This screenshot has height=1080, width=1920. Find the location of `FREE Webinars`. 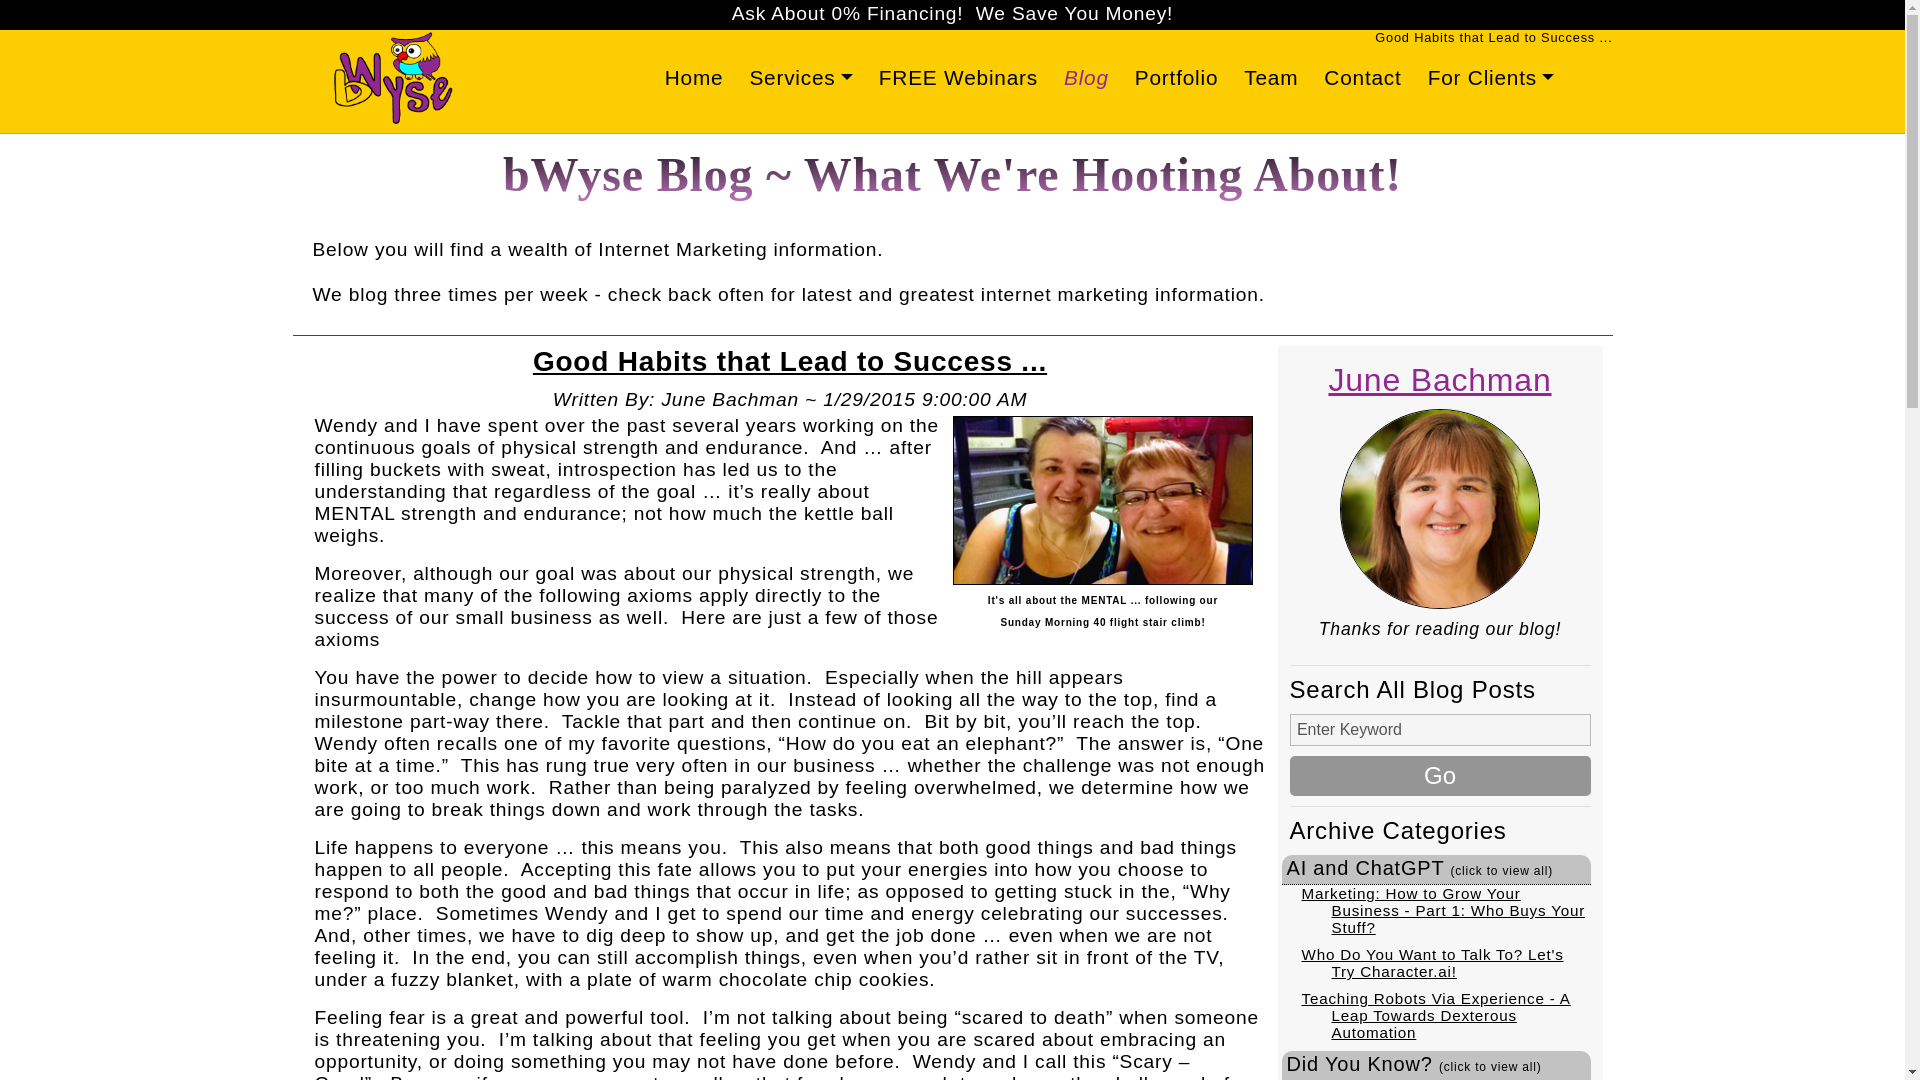

FREE Webinars is located at coordinates (958, 78).